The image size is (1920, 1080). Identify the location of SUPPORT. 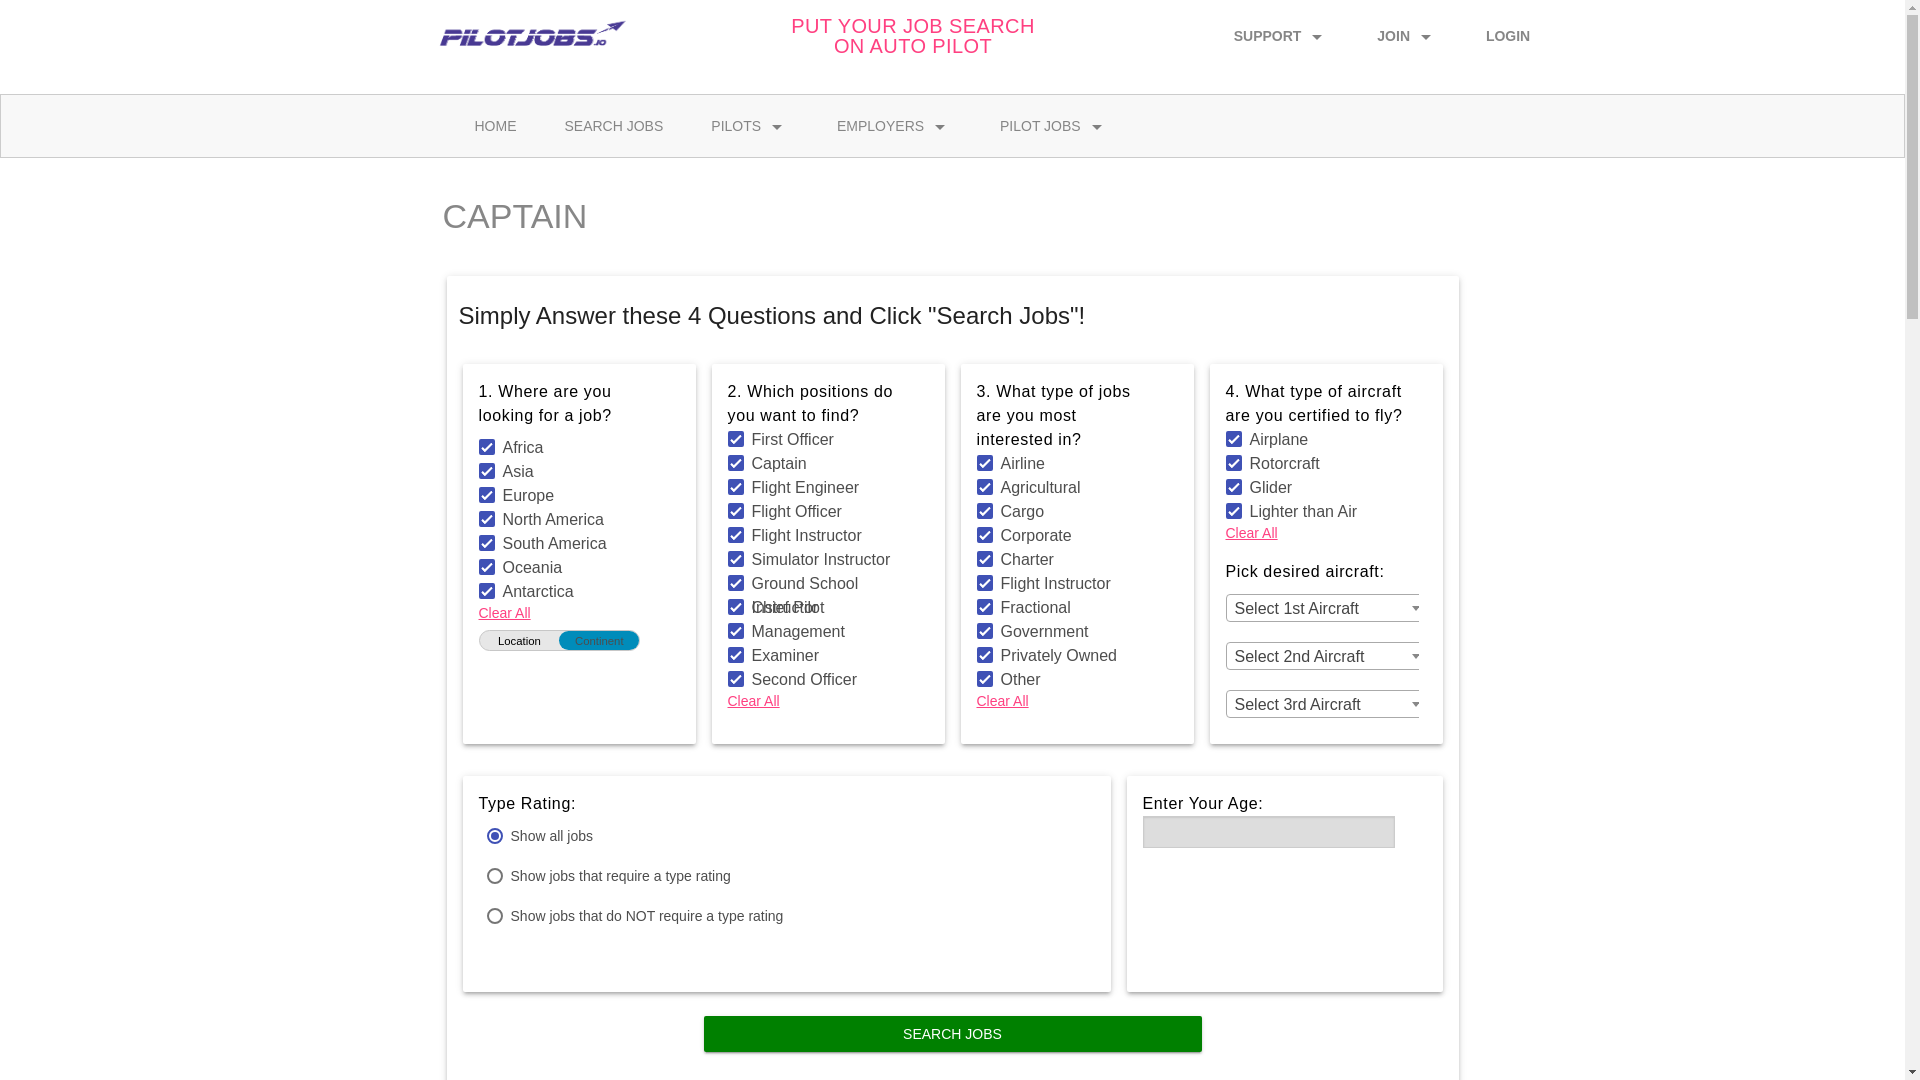
(1281, 32).